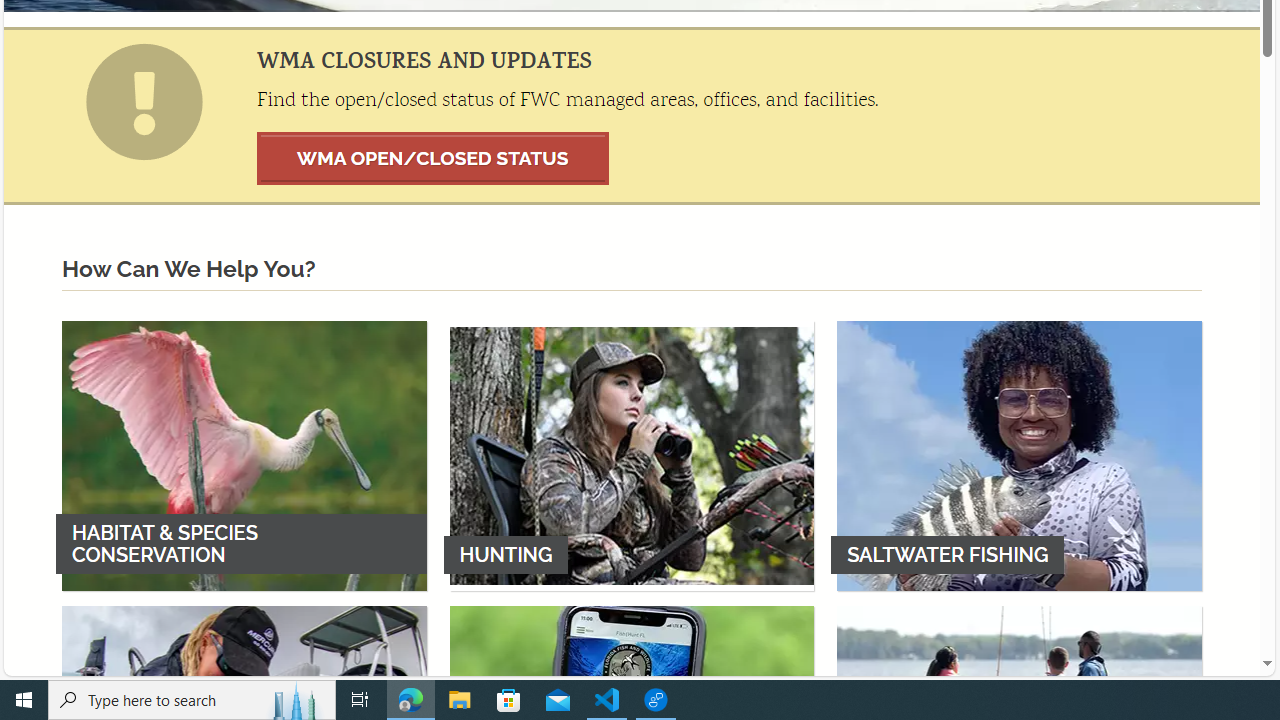 The height and width of the screenshot is (720, 1280). I want to click on HABITAT & SPECIES CONSERVATION, so click(244, 455).